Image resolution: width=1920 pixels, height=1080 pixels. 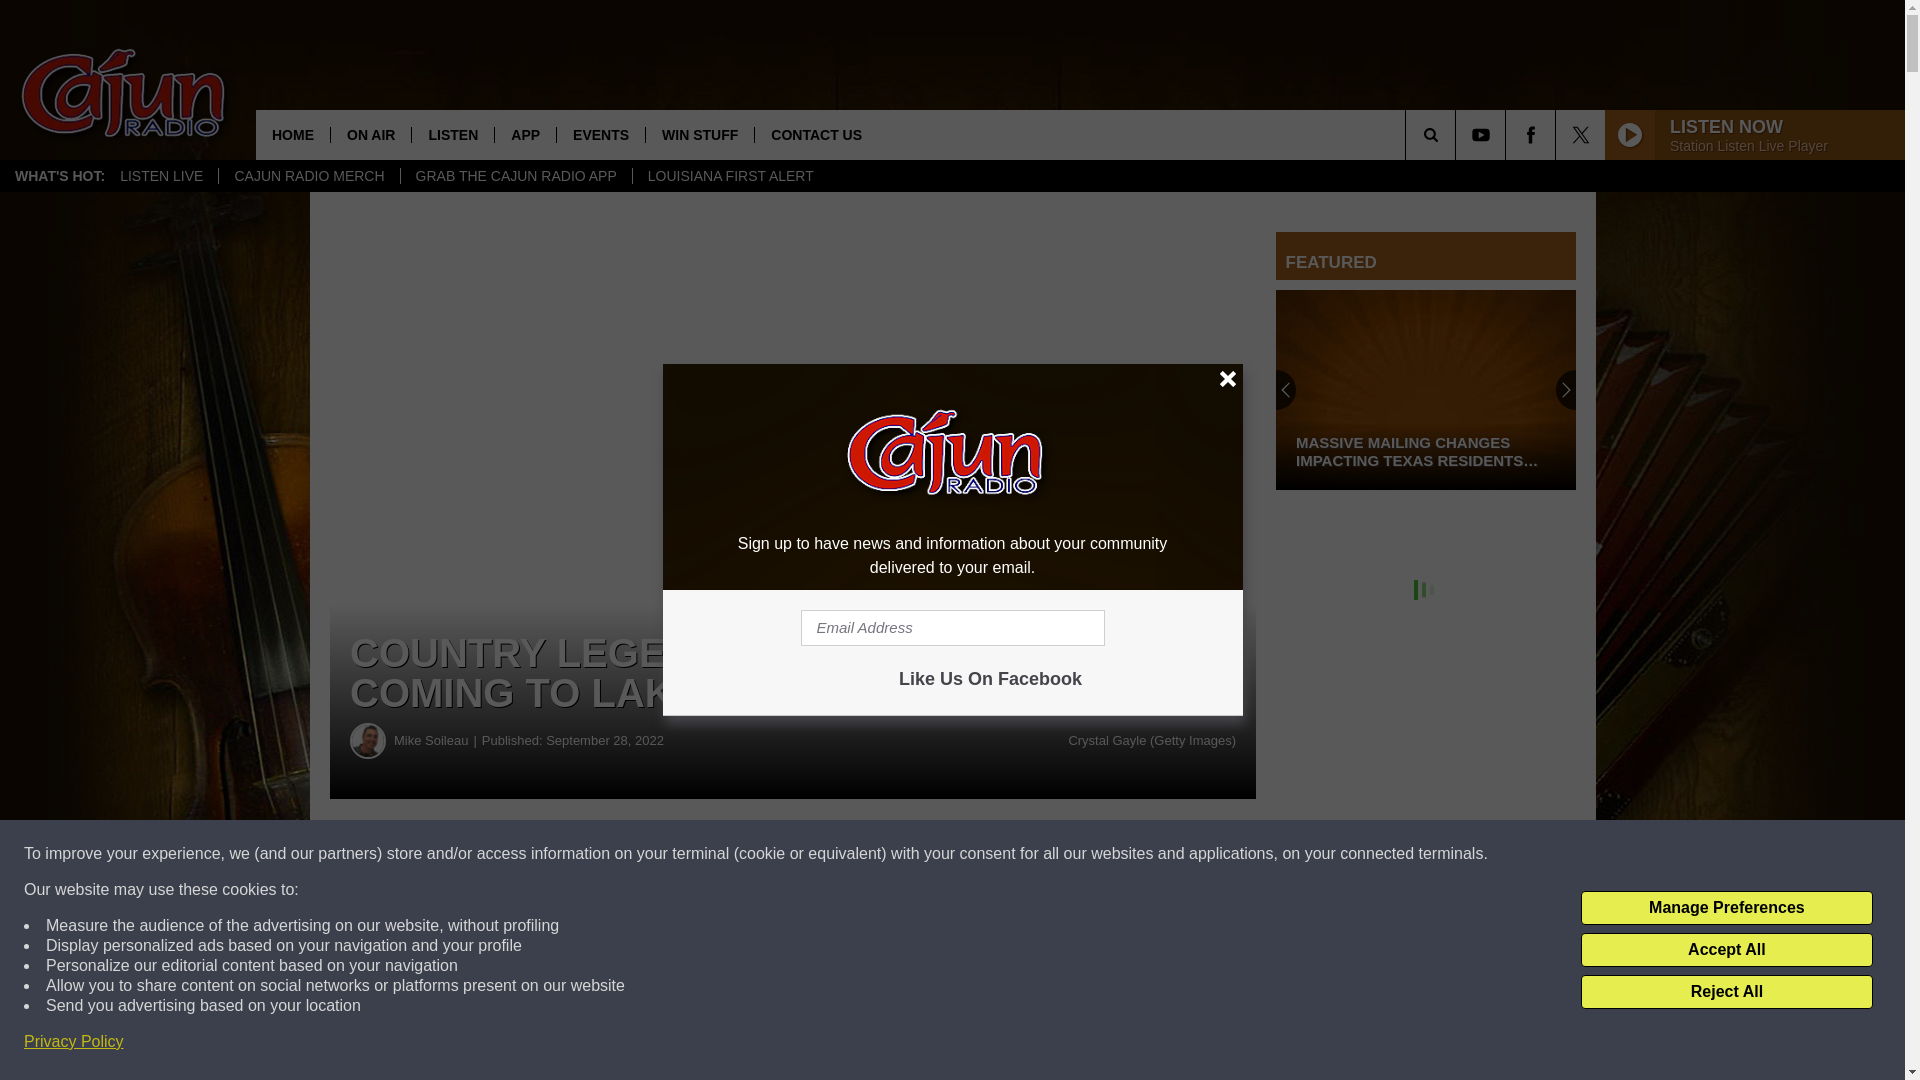 What do you see at coordinates (524, 134) in the screenshot?
I see `APP` at bounding box center [524, 134].